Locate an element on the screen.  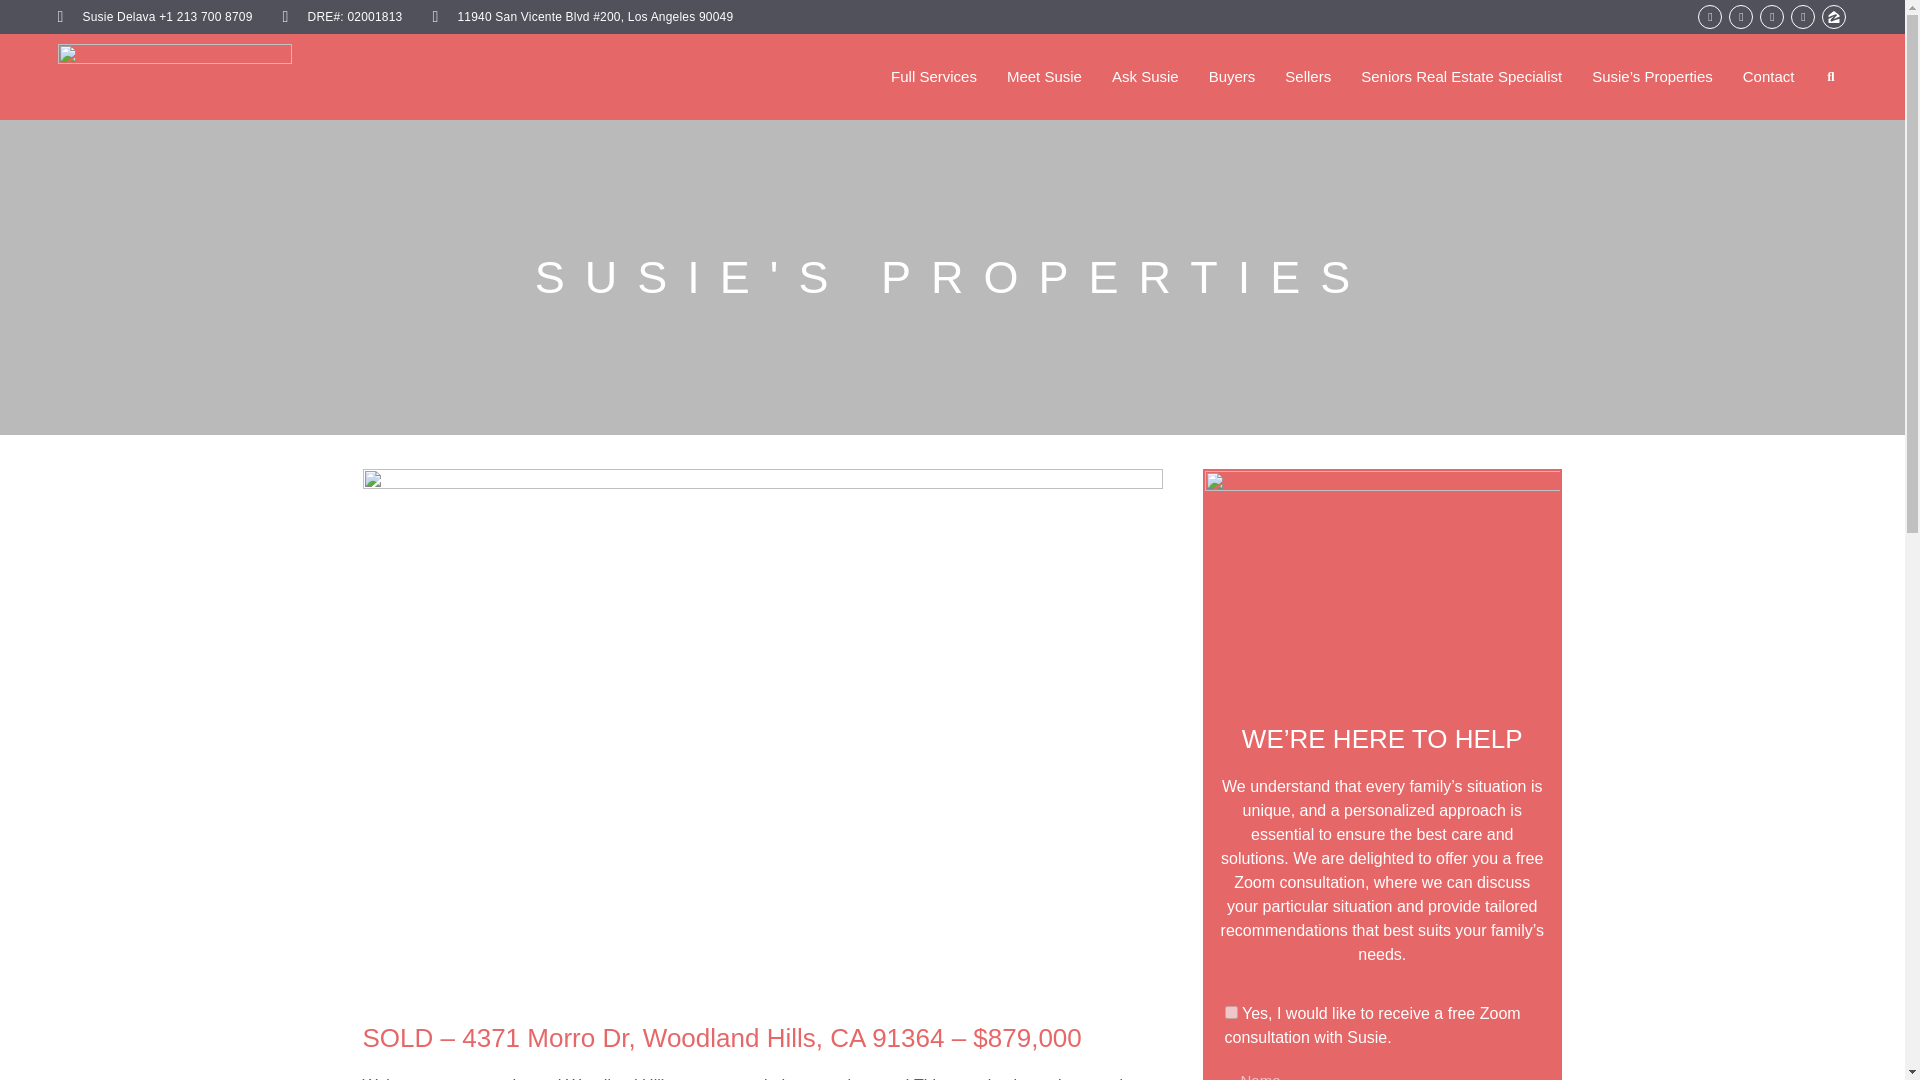
Ask Susie is located at coordinates (1144, 77).